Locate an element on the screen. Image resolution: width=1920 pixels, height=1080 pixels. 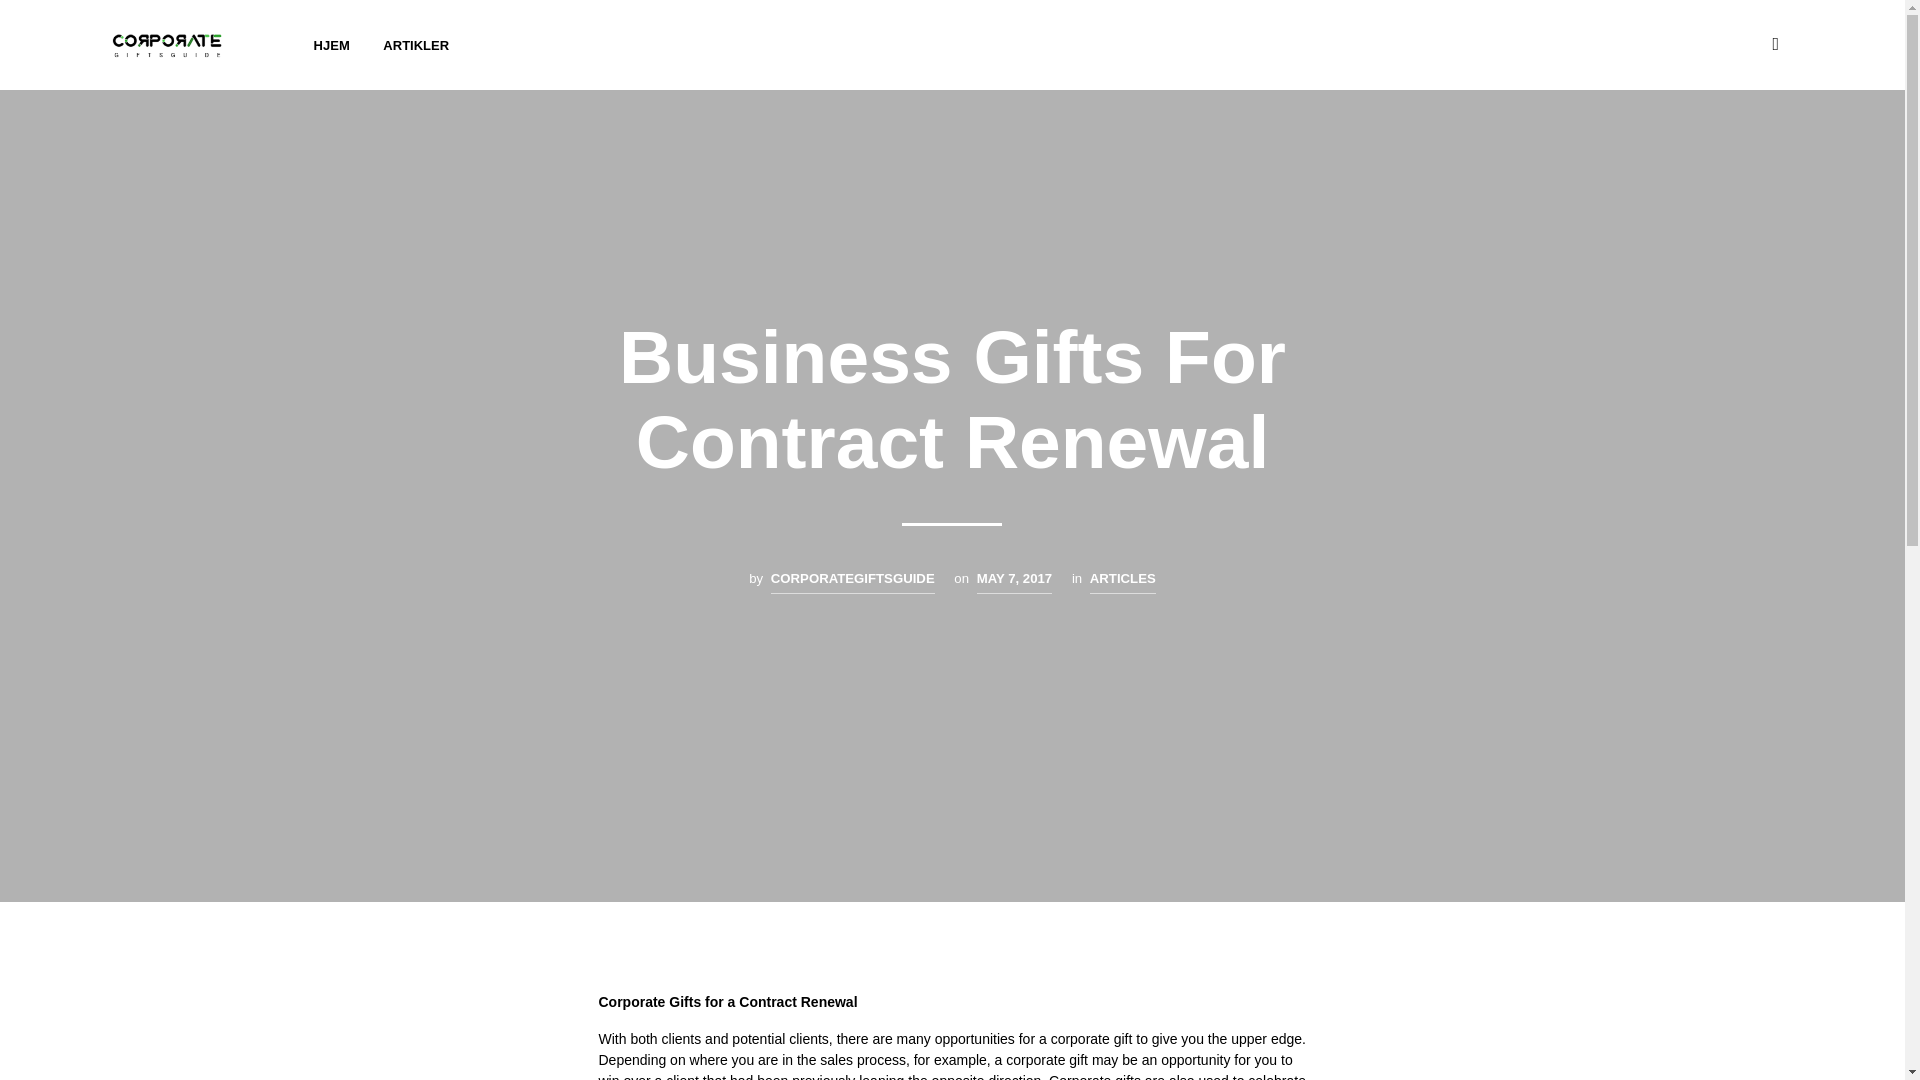
ARTIKLER is located at coordinates (416, 46).